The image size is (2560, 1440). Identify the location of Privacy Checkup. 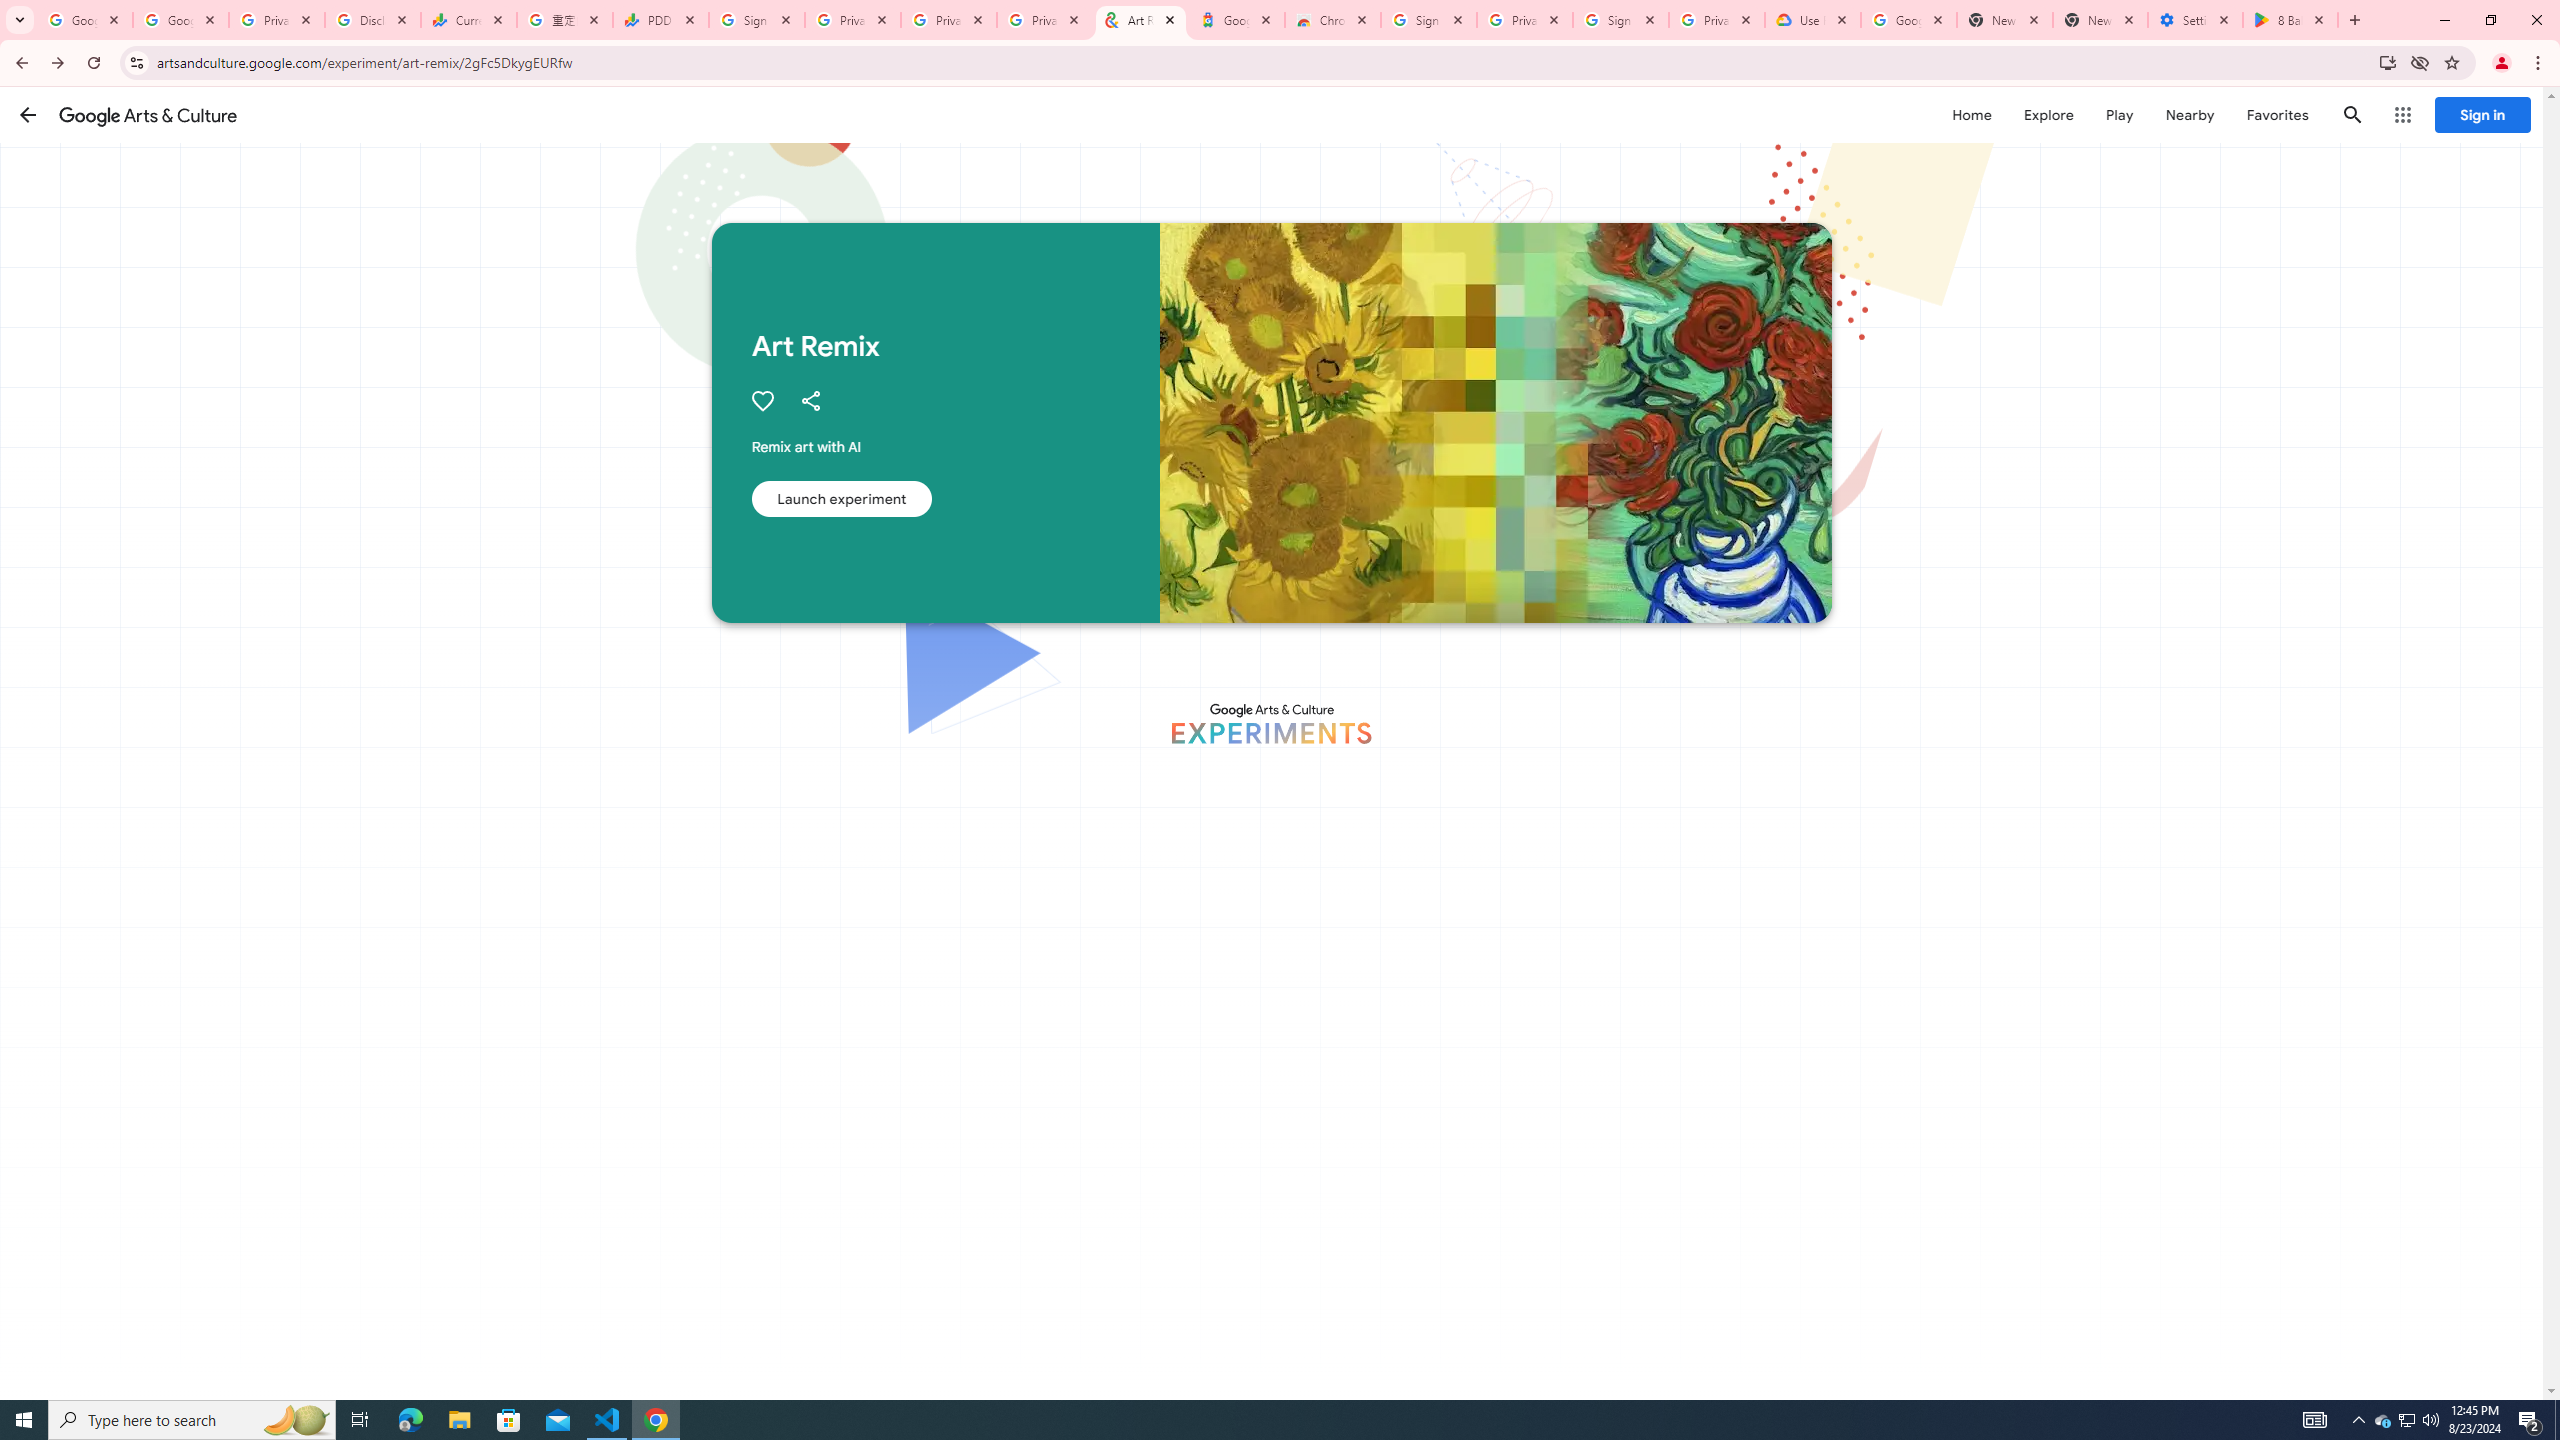
(948, 20).